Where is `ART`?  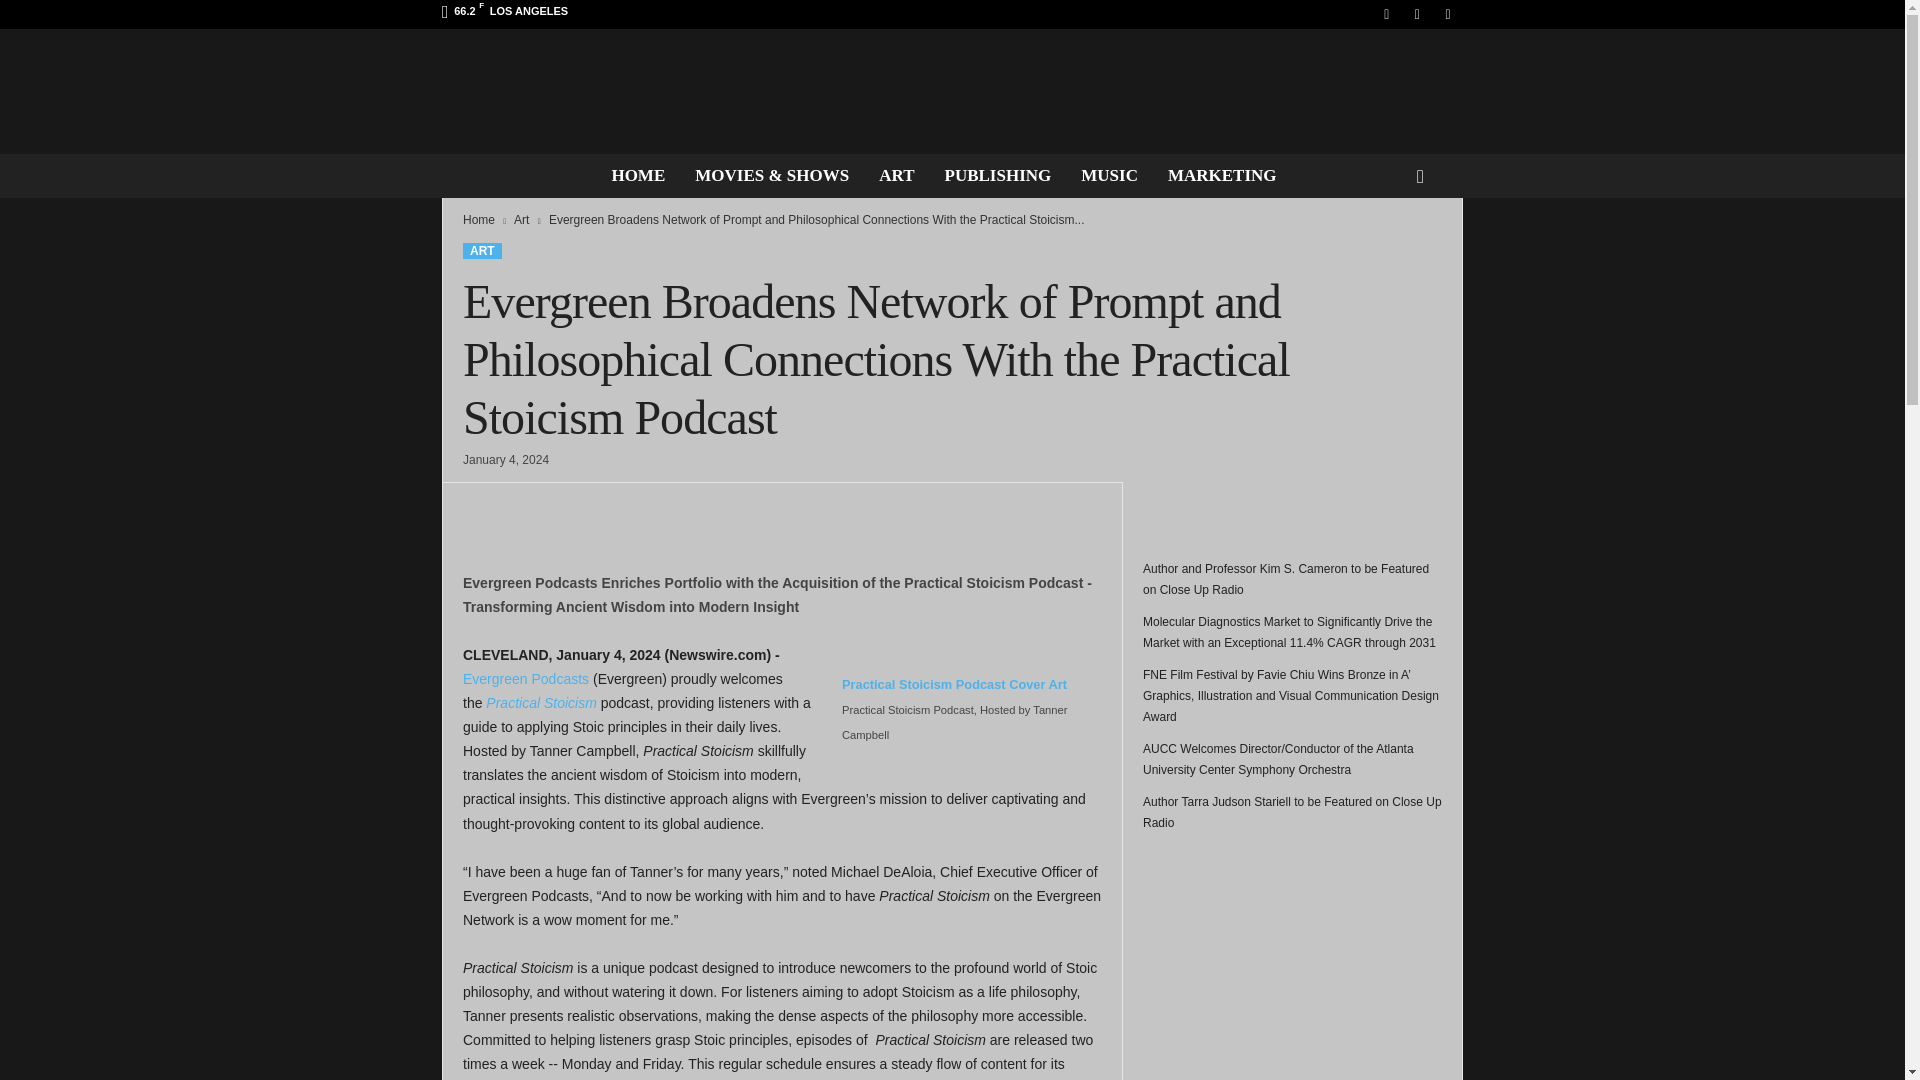 ART is located at coordinates (482, 251).